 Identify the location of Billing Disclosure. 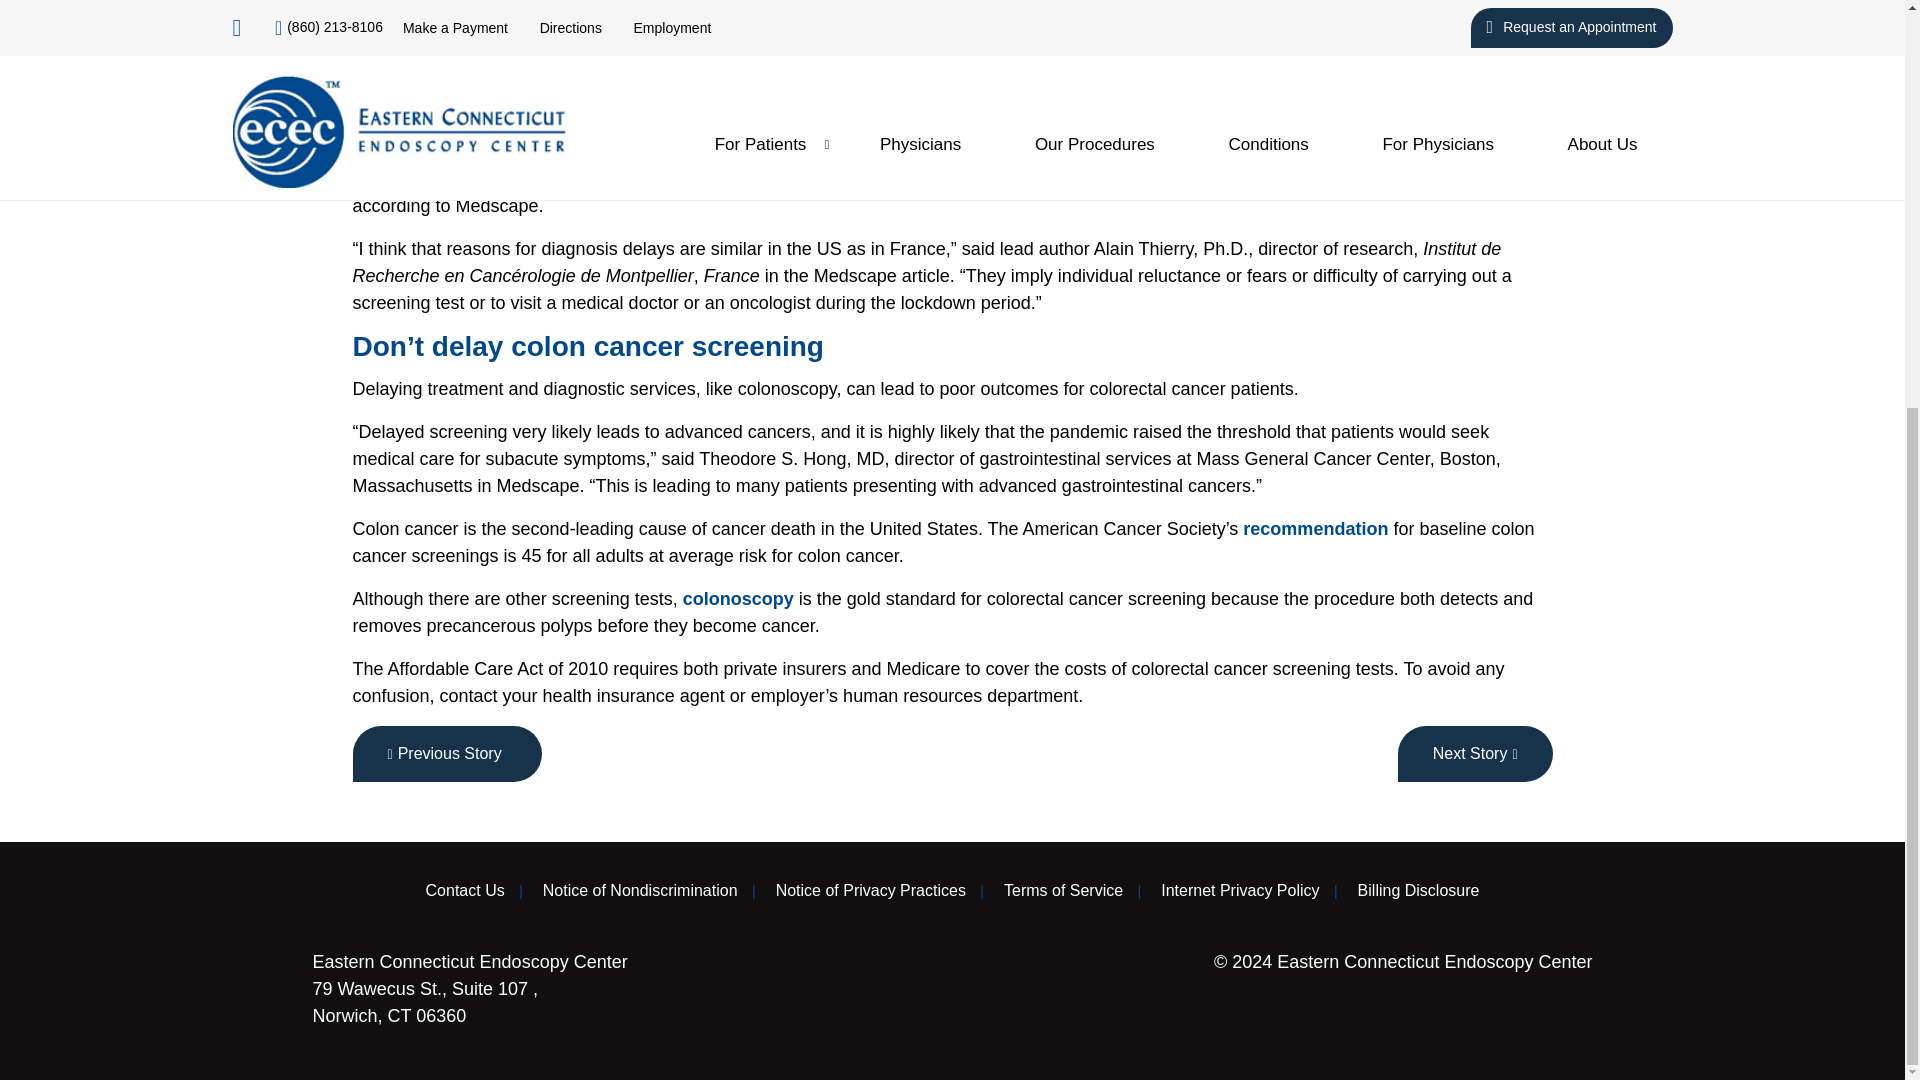
(1418, 890).